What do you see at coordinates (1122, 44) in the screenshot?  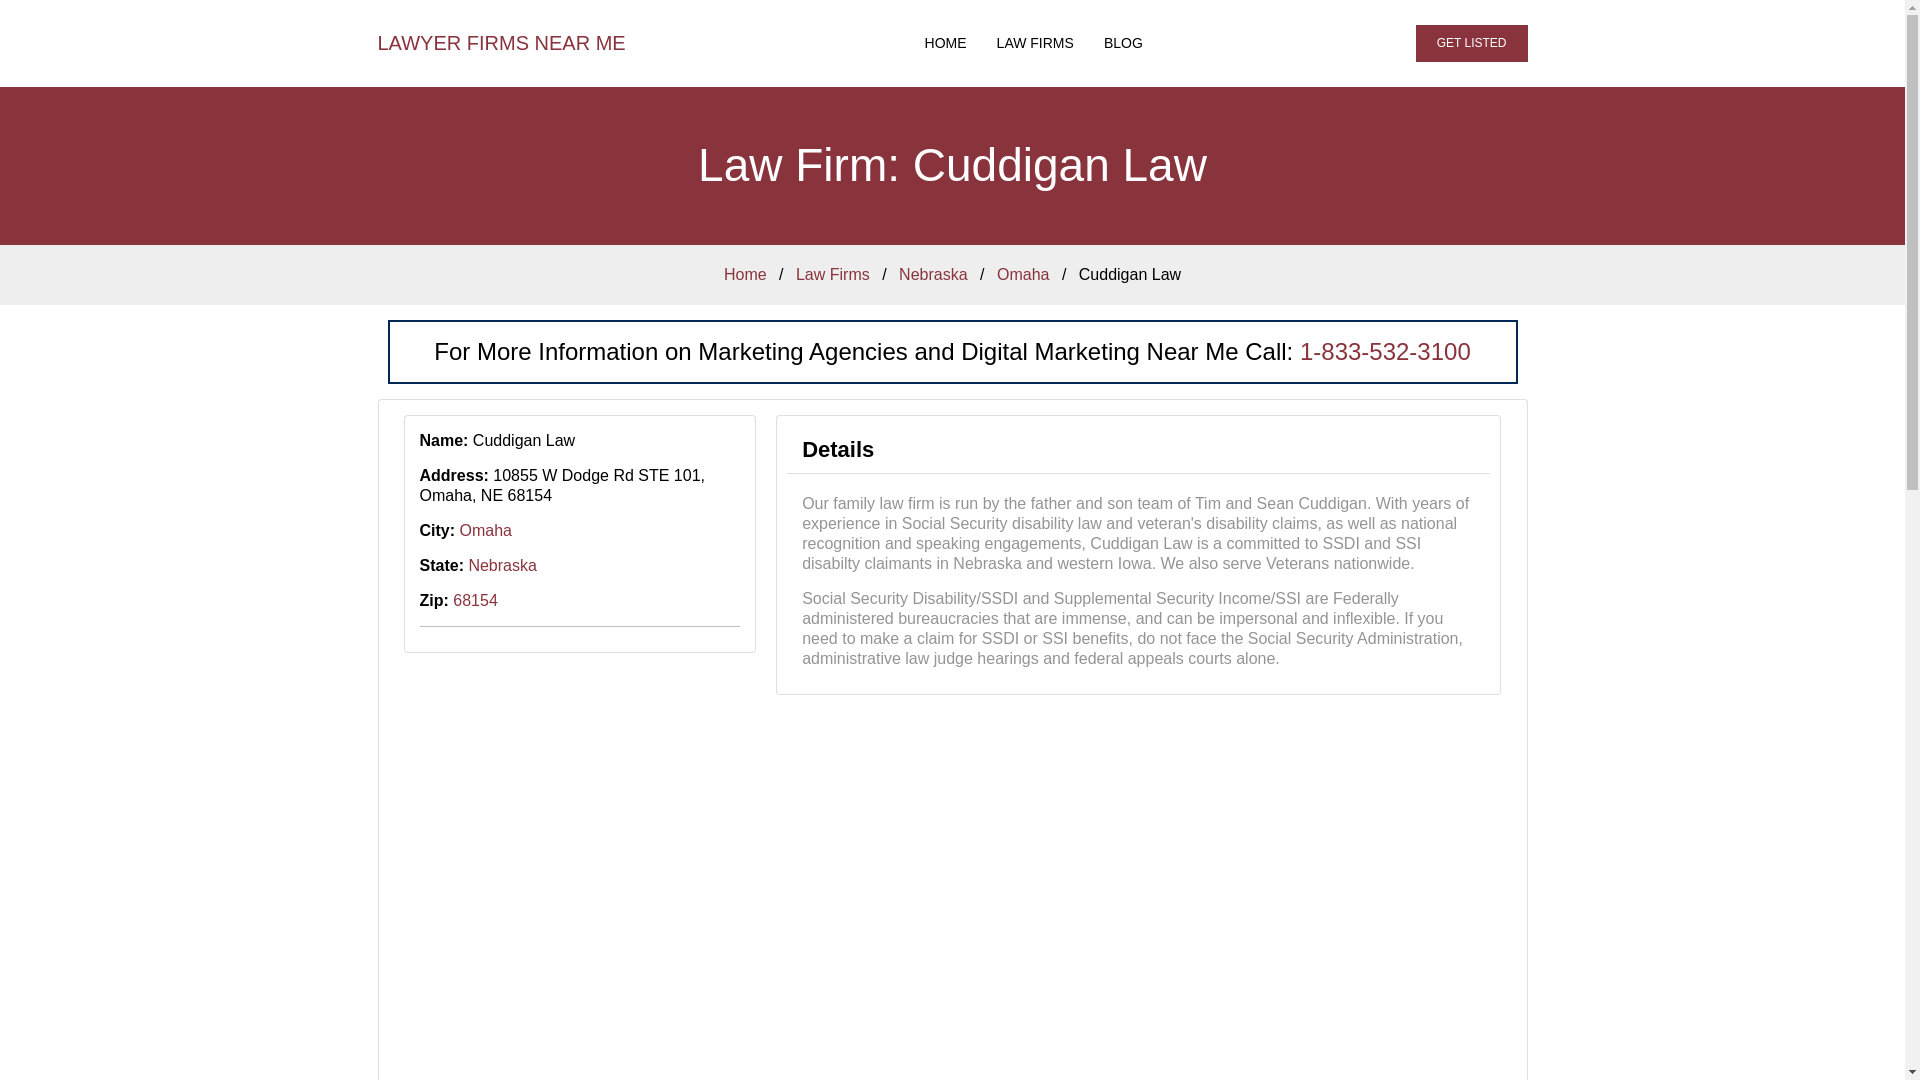 I see `BLOG` at bounding box center [1122, 44].